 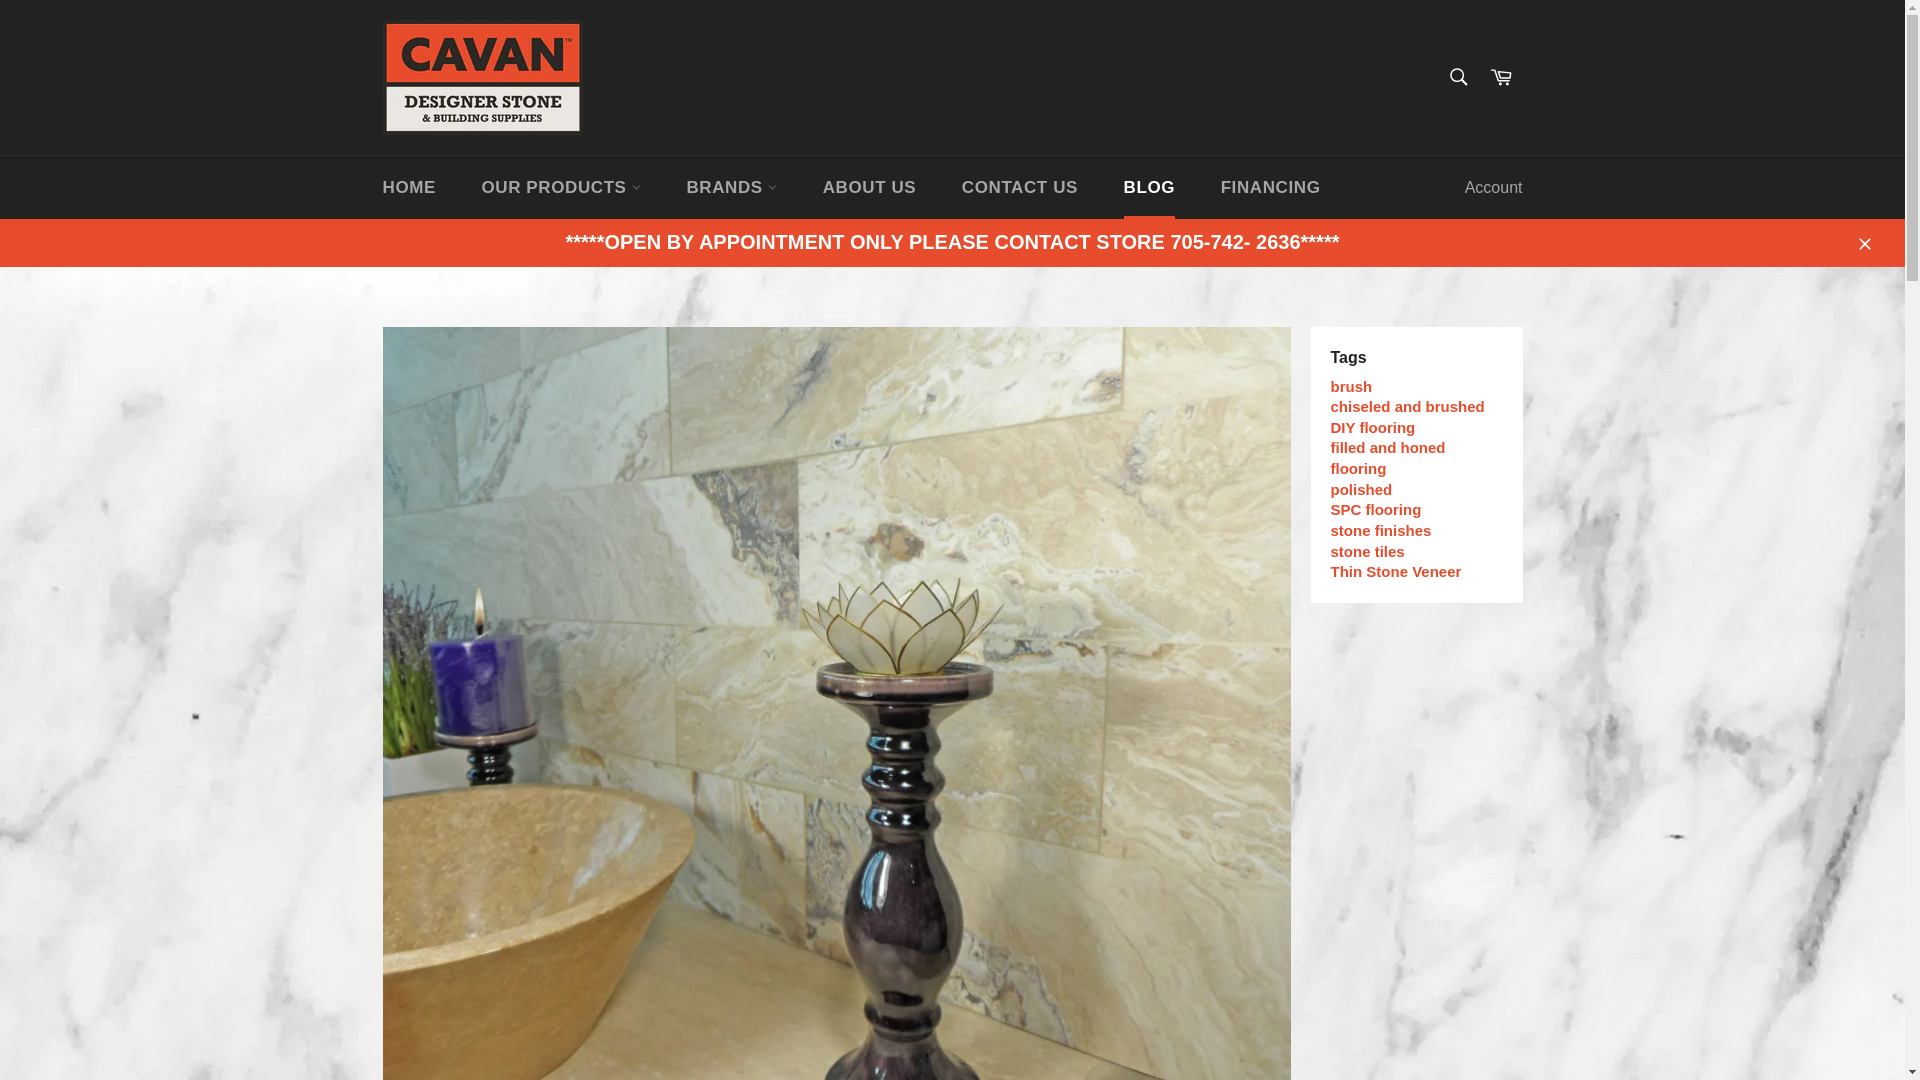 What do you see at coordinates (1361, 488) in the screenshot?
I see `Show articles tagged polished` at bounding box center [1361, 488].